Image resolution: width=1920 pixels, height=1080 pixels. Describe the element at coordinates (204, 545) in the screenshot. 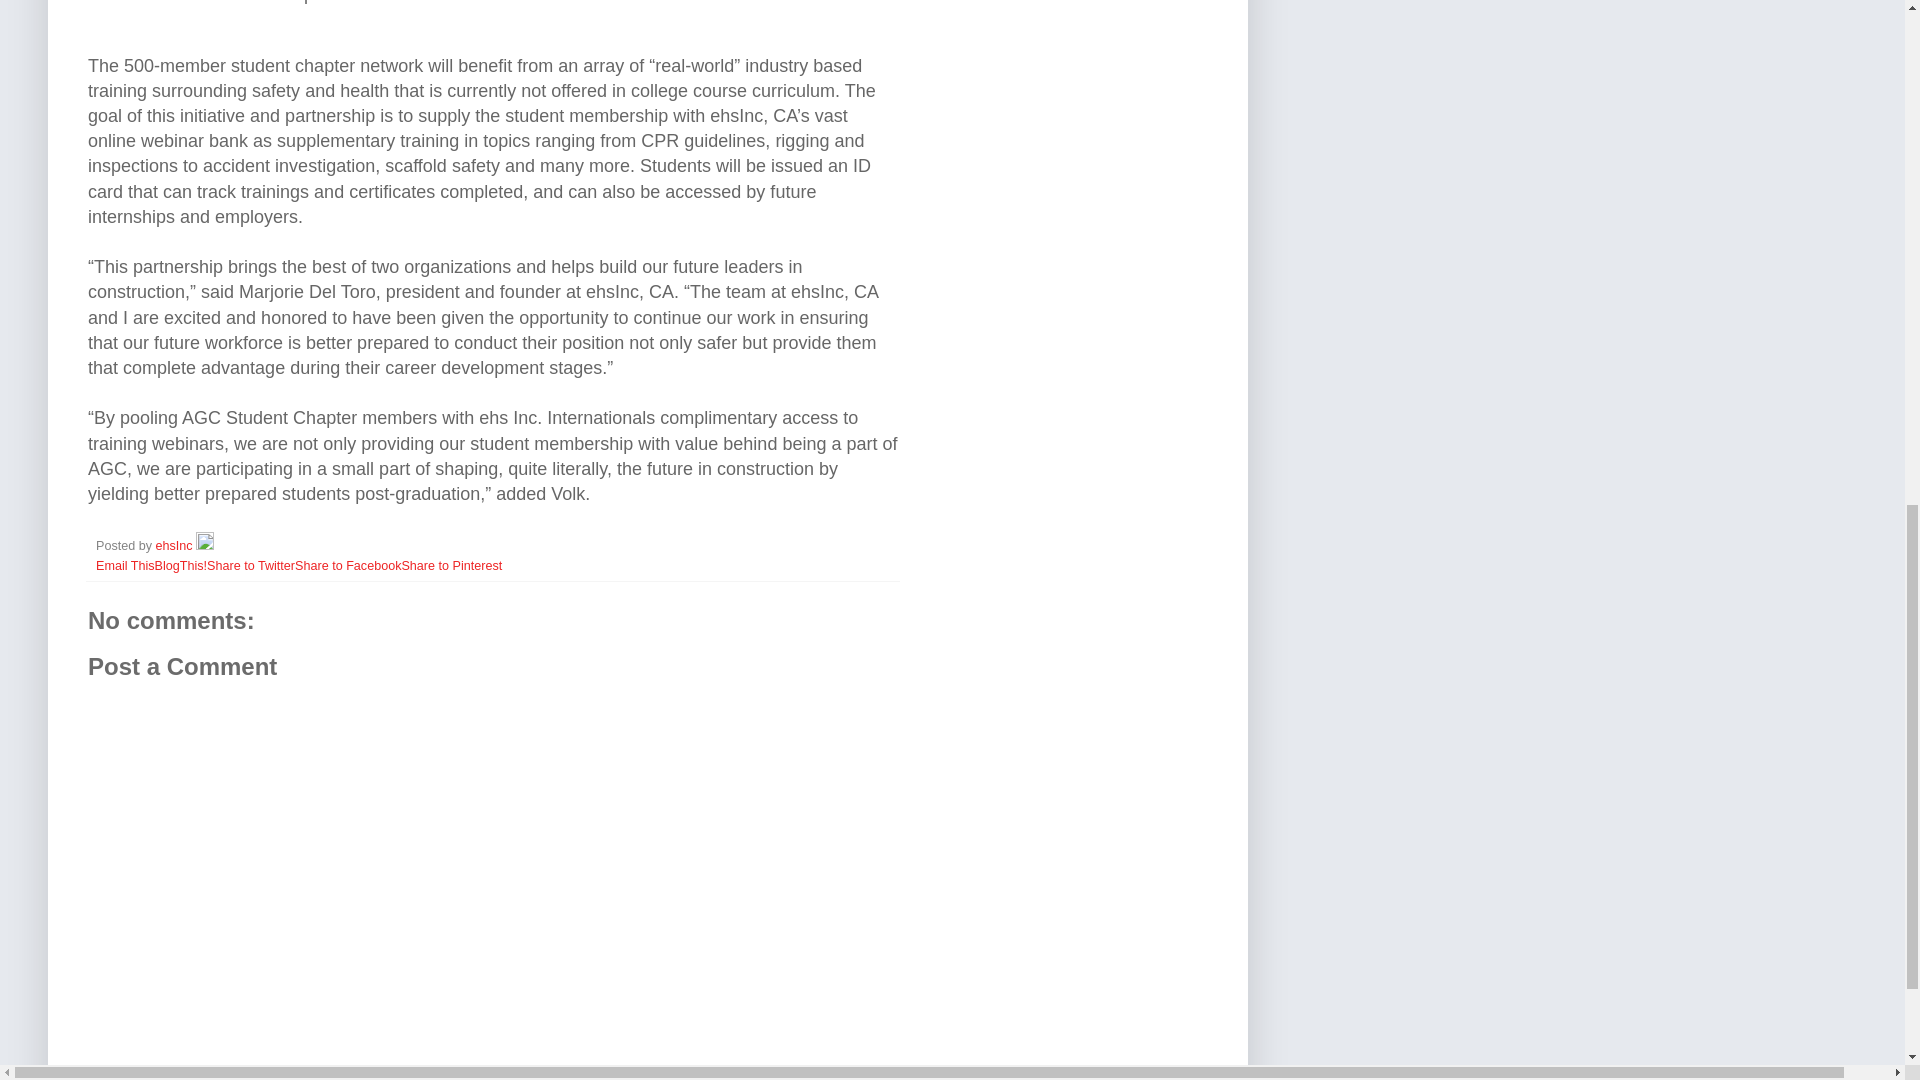

I see `Edit Post` at that location.